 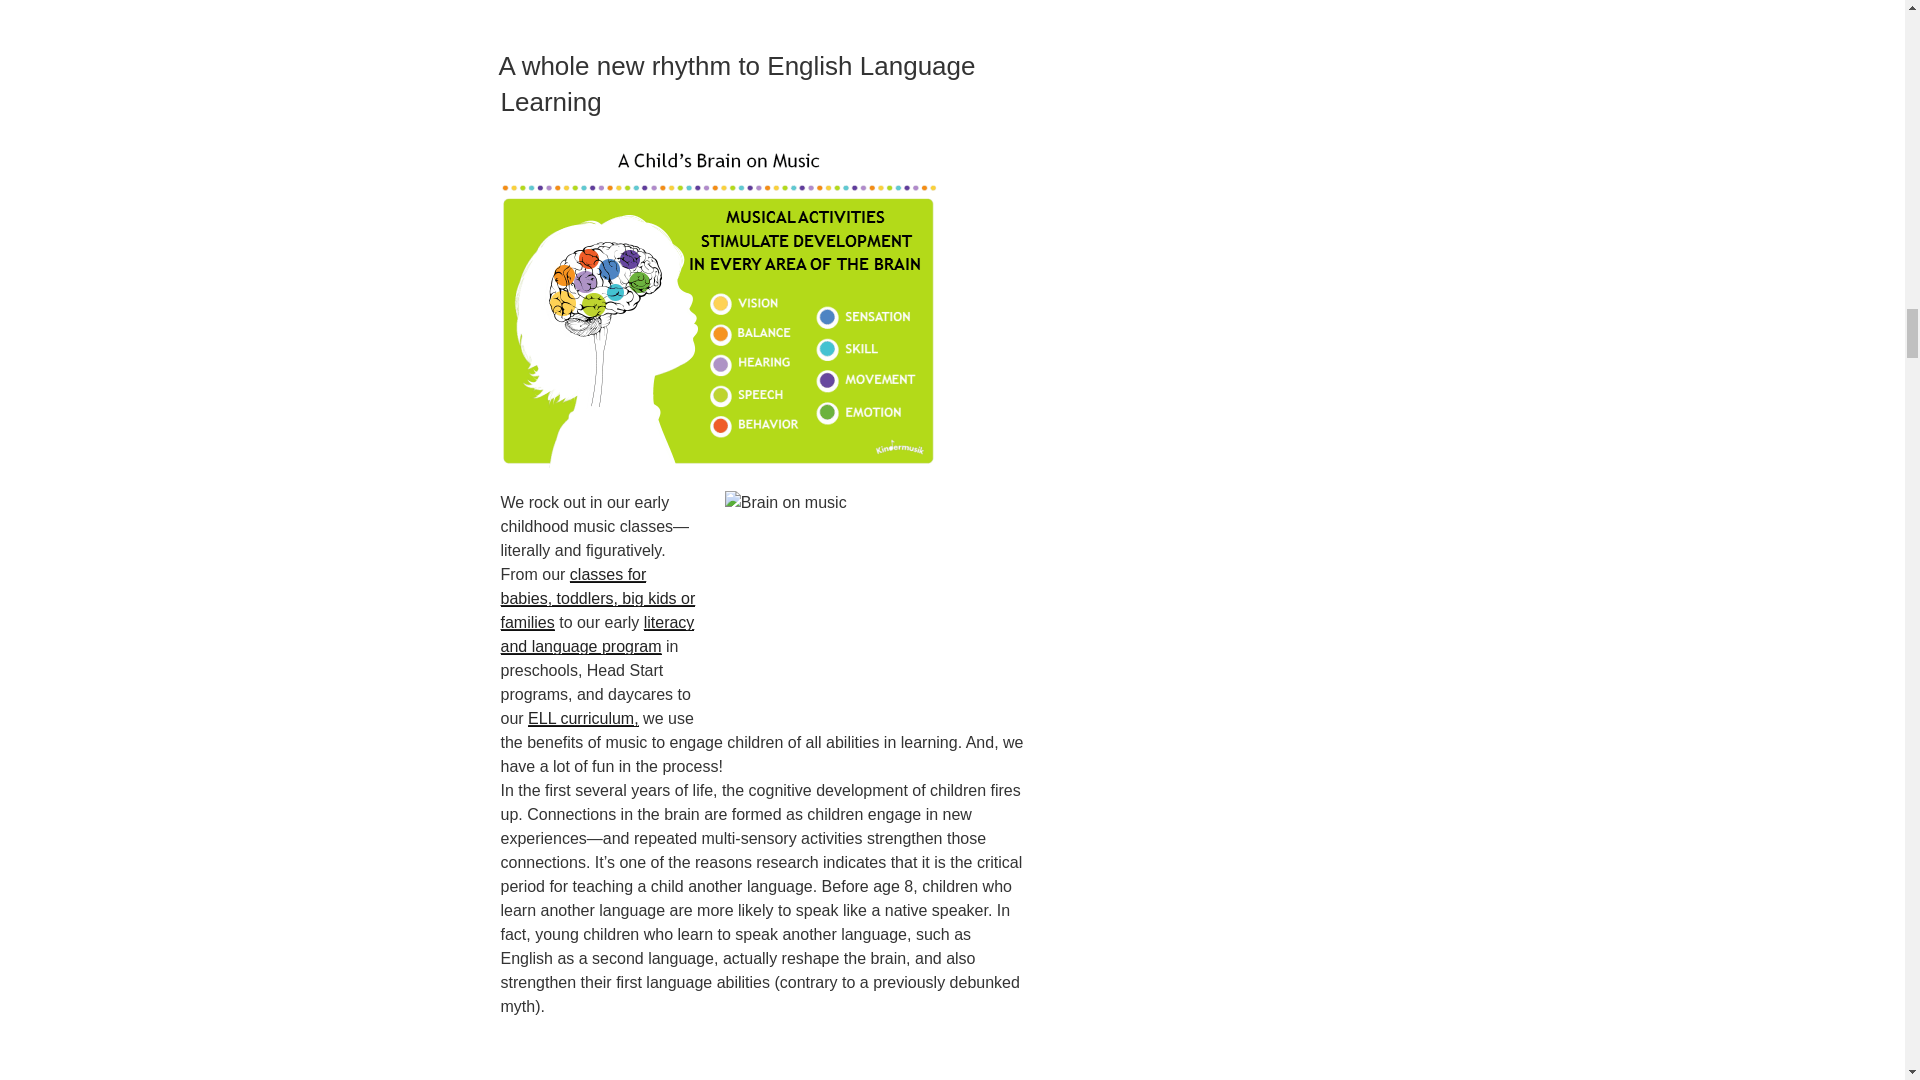 What do you see at coordinates (597, 598) in the screenshot?
I see `Kindermusik Class Locator` at bounding box center [597, 598].